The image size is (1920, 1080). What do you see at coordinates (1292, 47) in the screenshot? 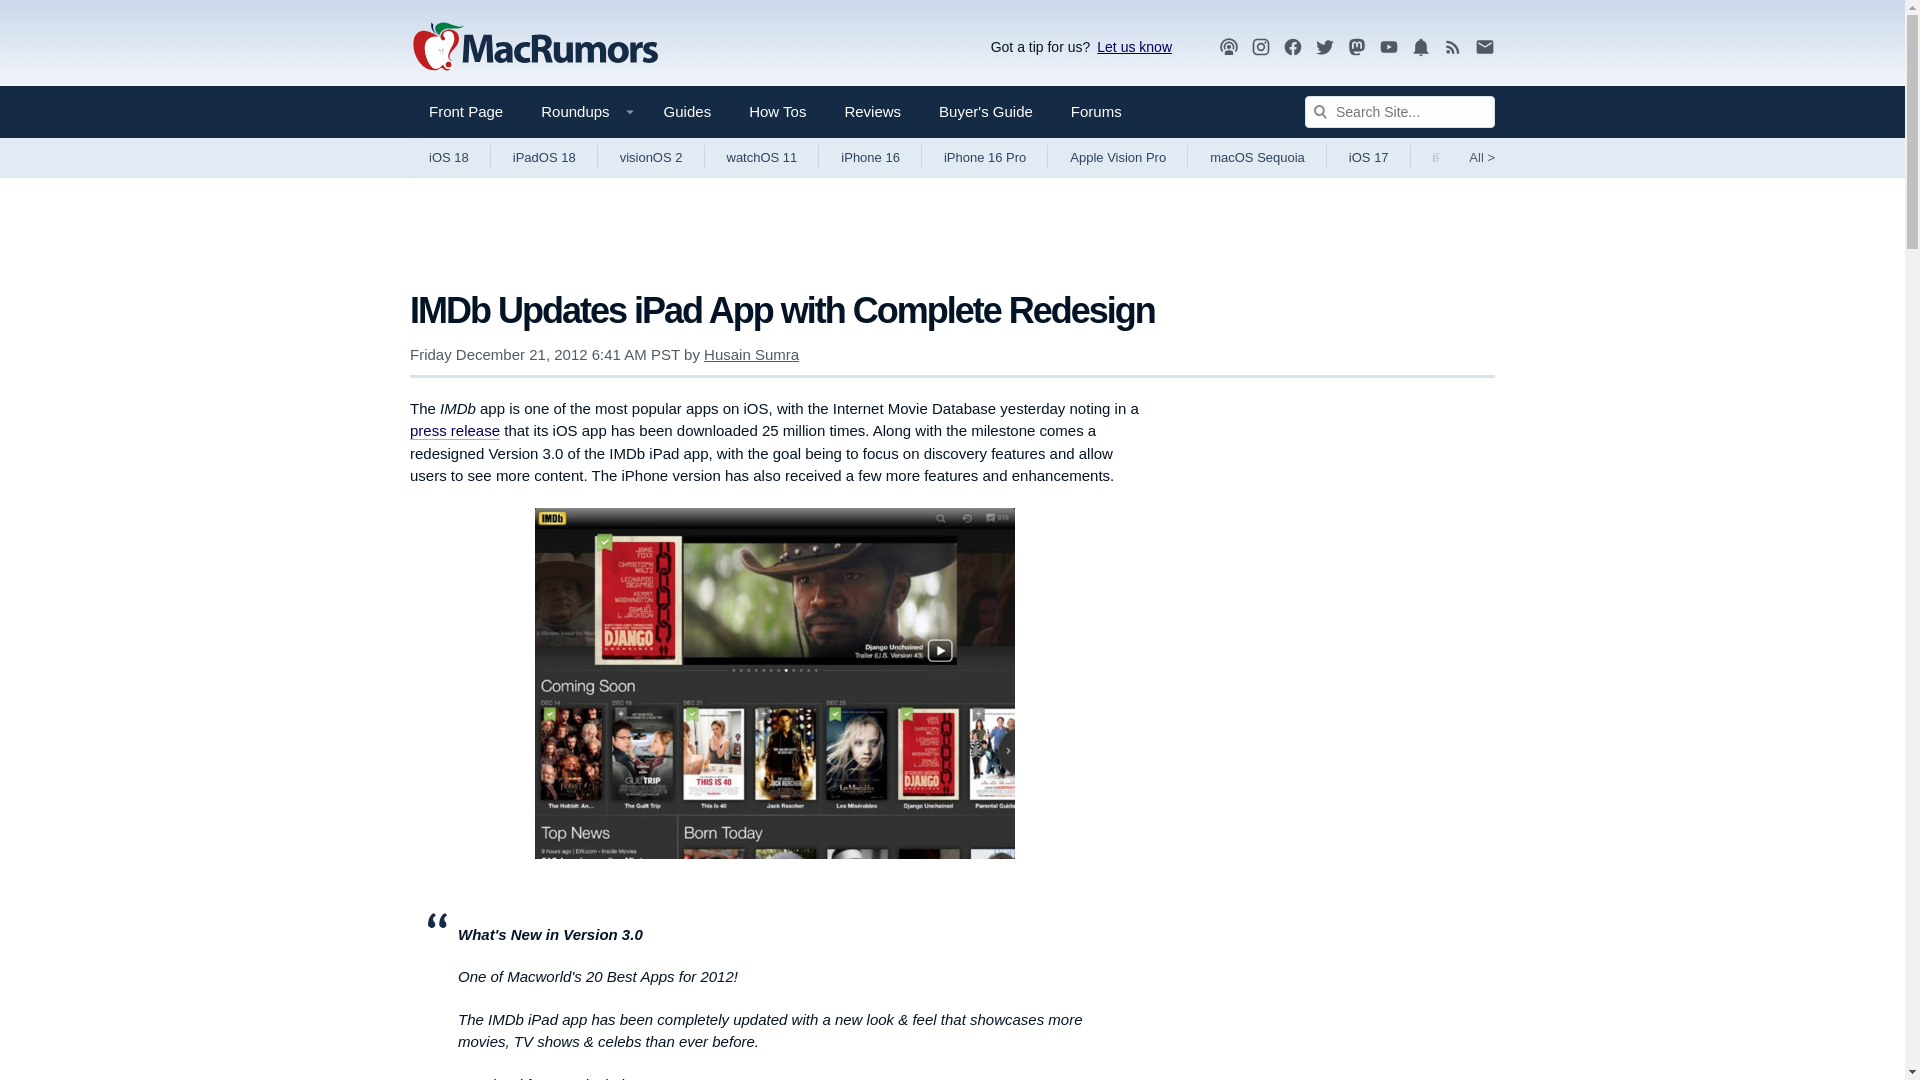
I see `MacRumors FaceBook Page` at bounding box center [1292, 47].